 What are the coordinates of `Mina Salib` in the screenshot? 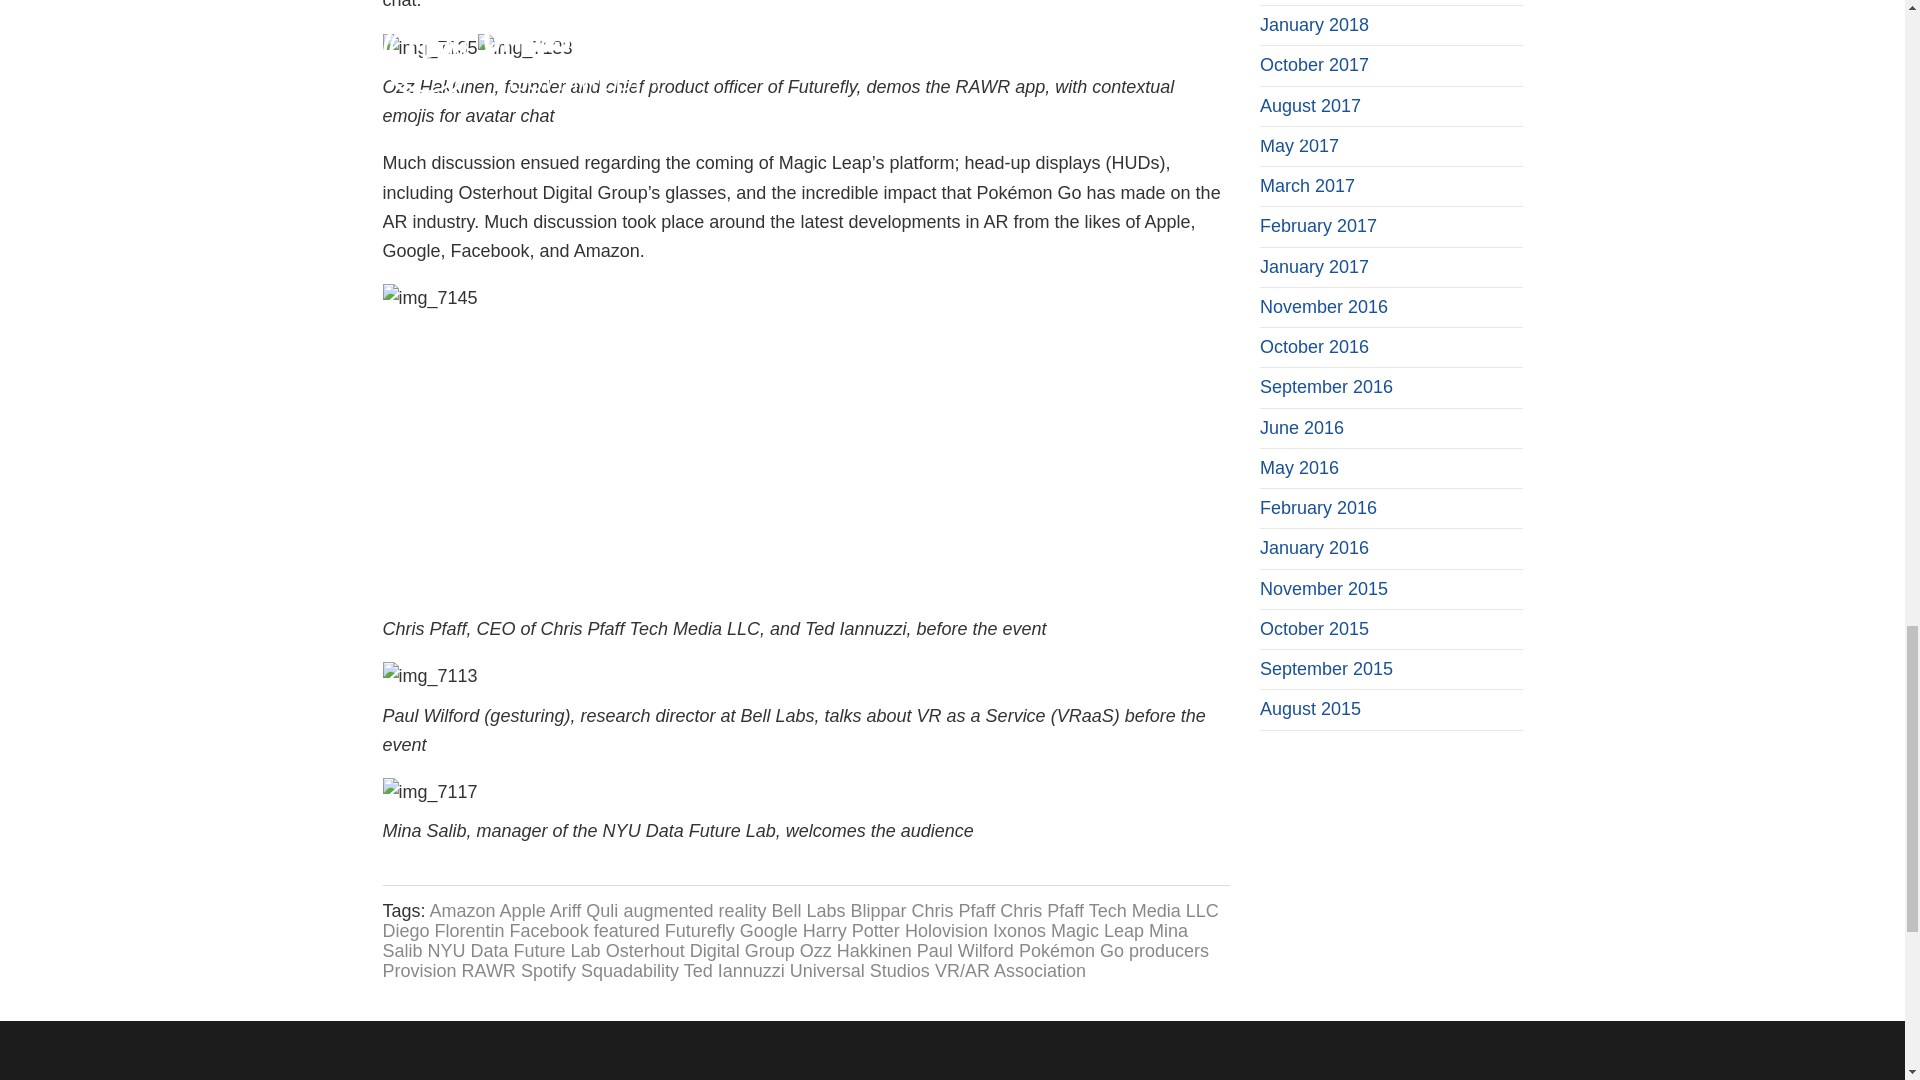 It's located at (785, 940).